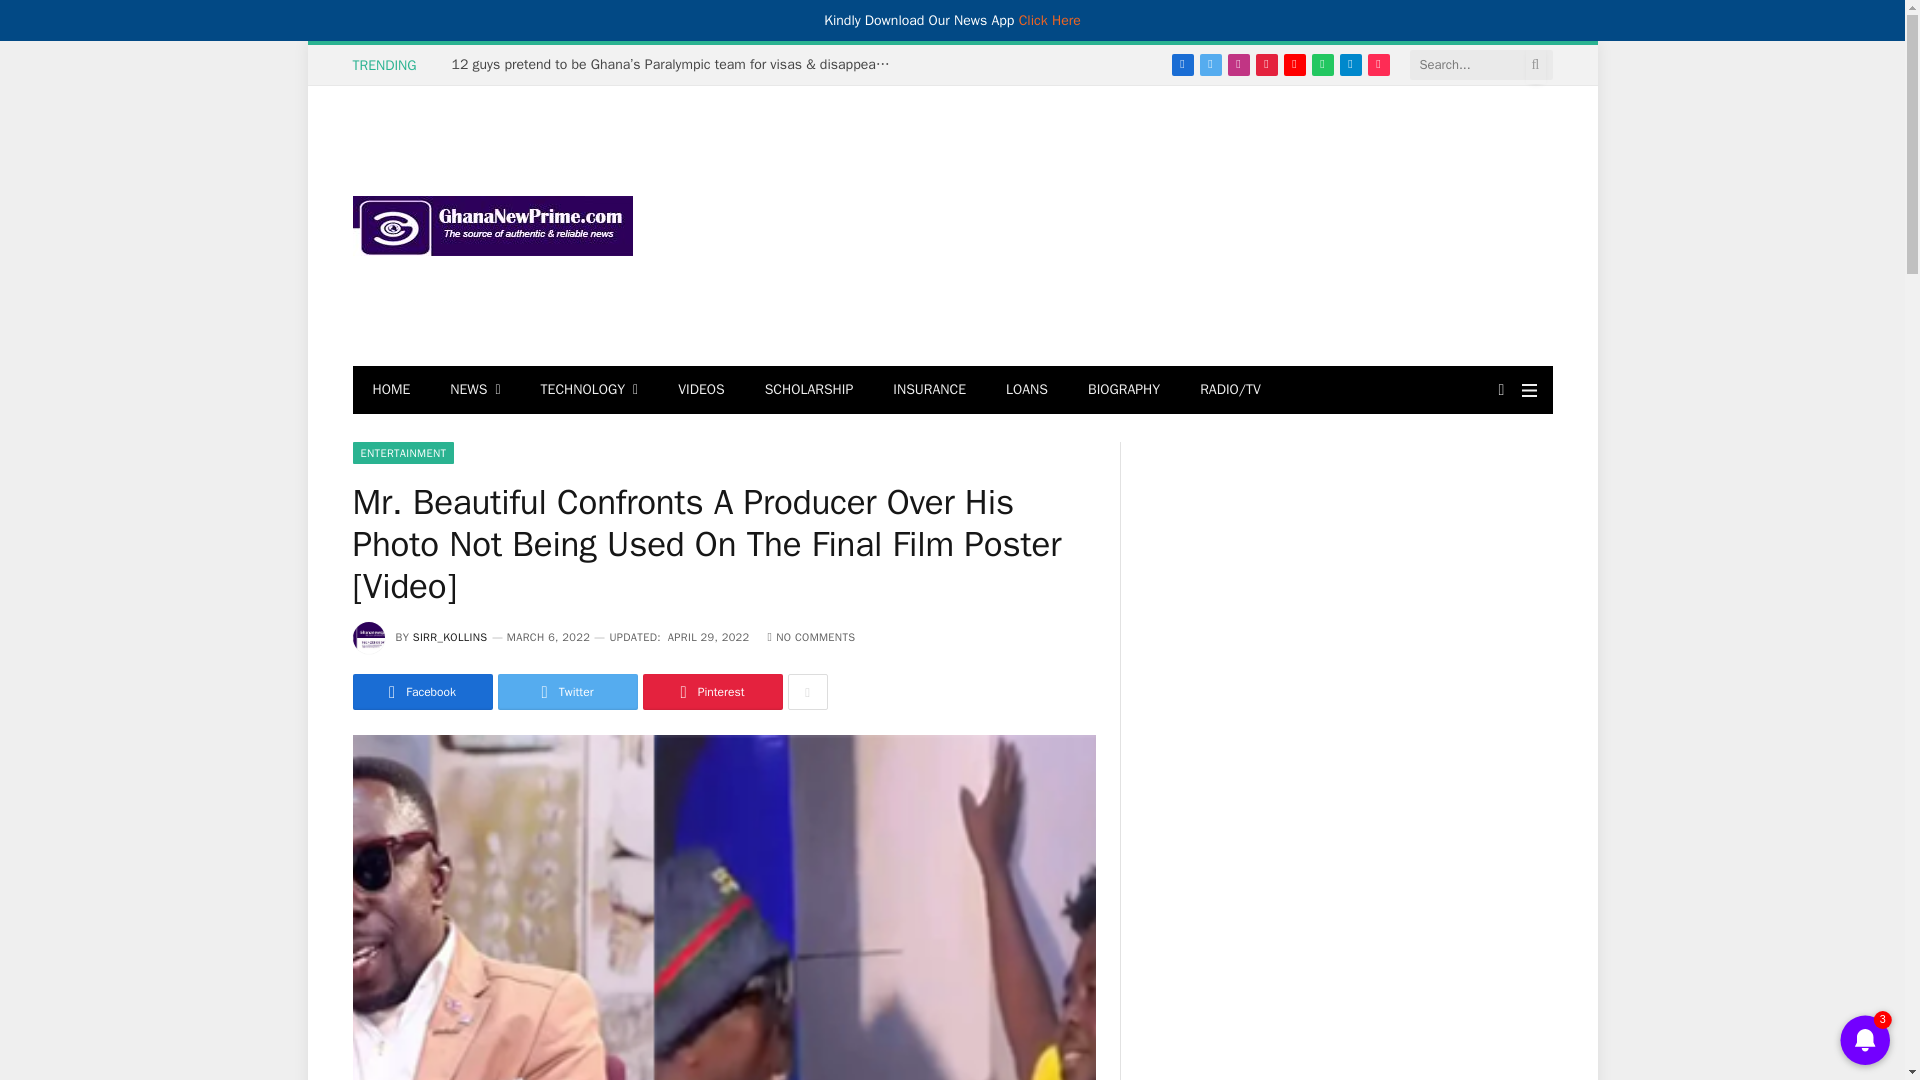 The image size is (1920, 1080). Describe the element at coordinates (1210, 64) in the screenshot. I see `Twitter` at that location.